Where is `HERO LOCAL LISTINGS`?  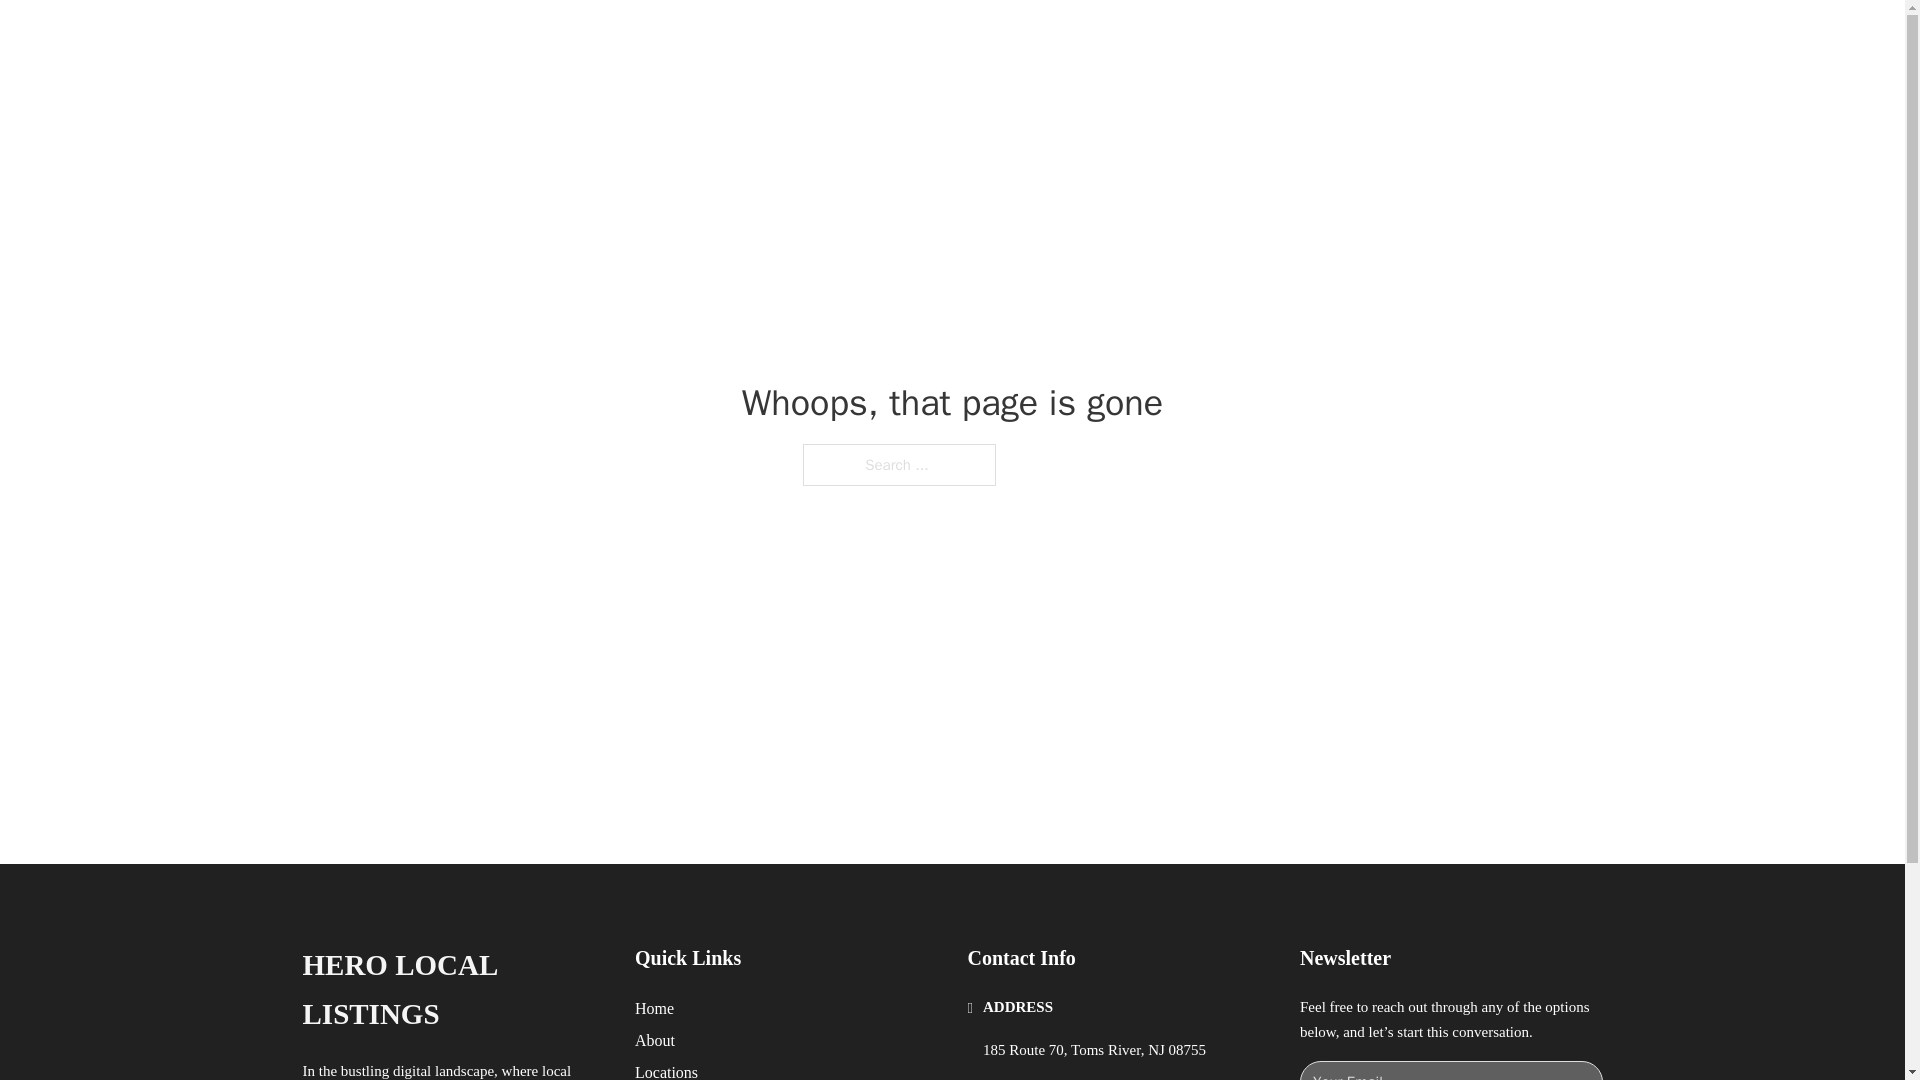
HERO LOCAL LISTINGS is located at coordinates (556, 38).